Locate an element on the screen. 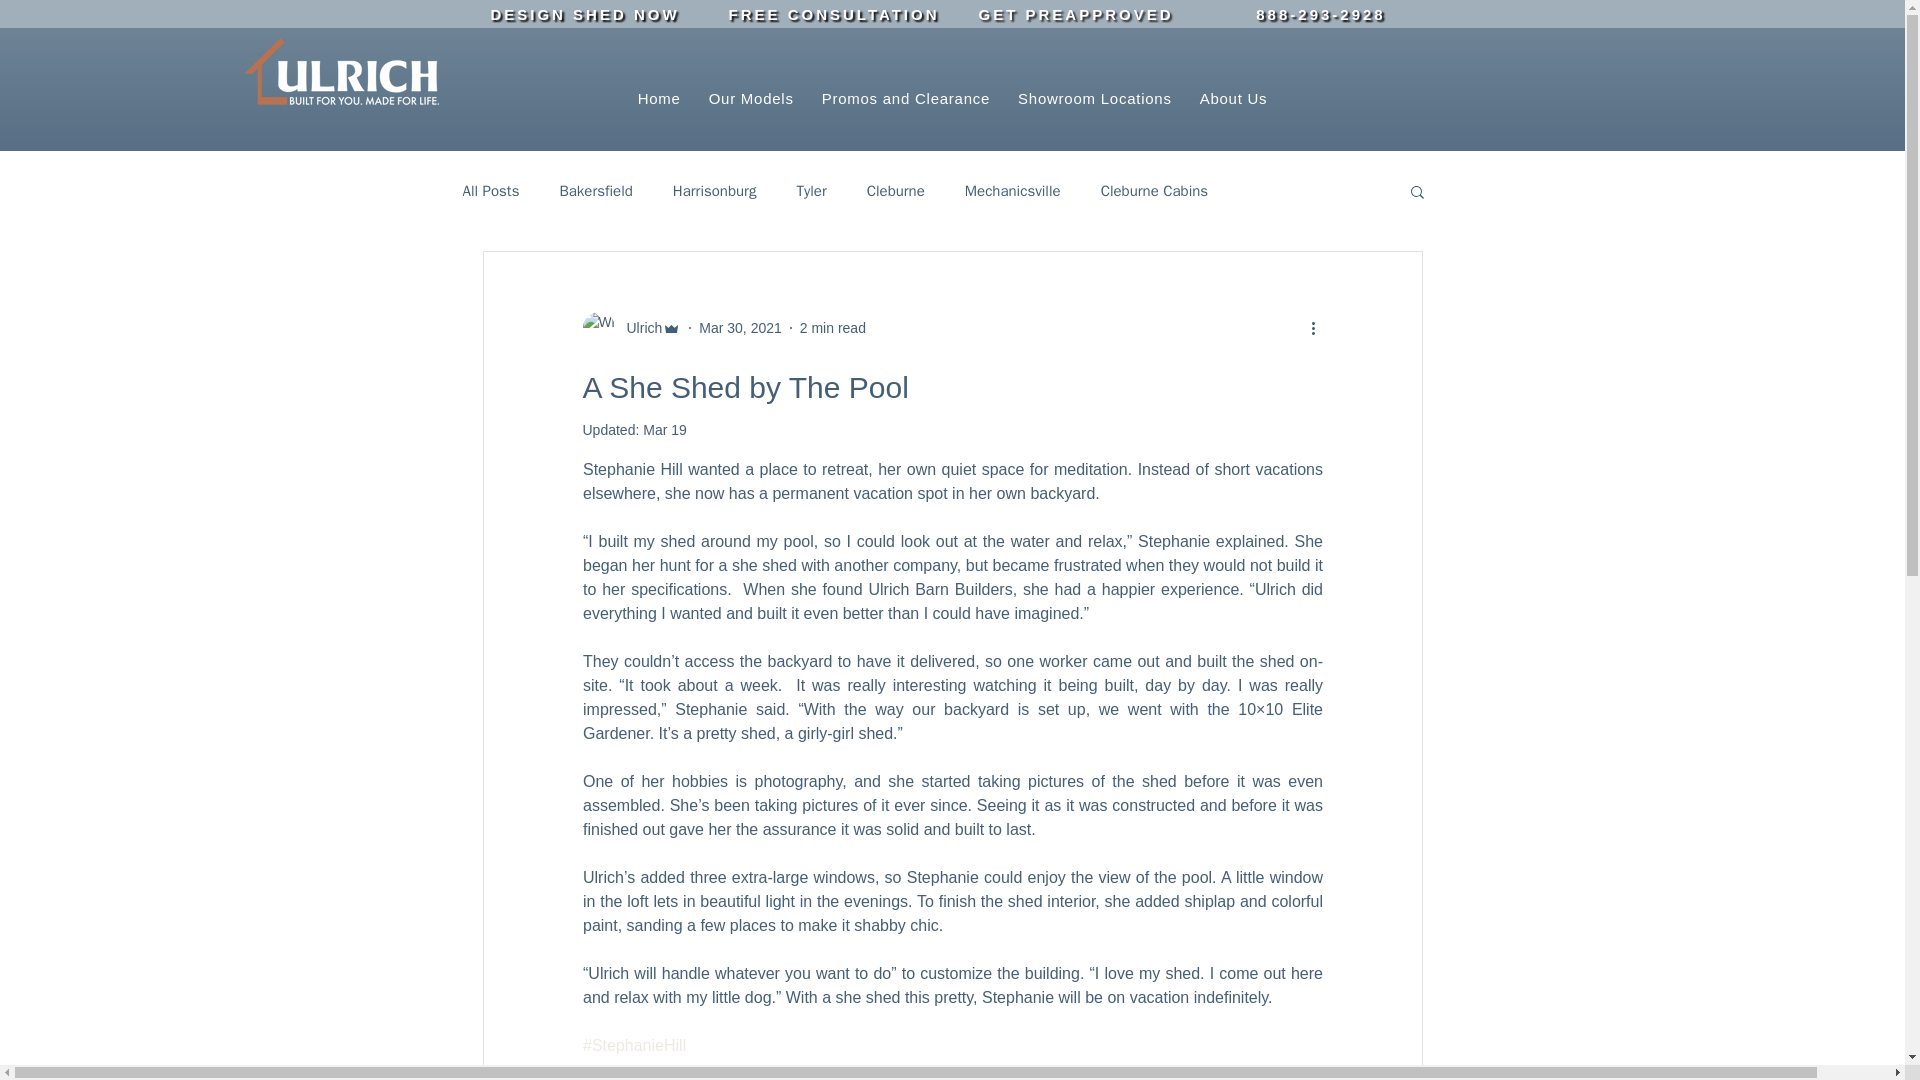  GET PREAPPROVED is located at coordinates (1076, 14).